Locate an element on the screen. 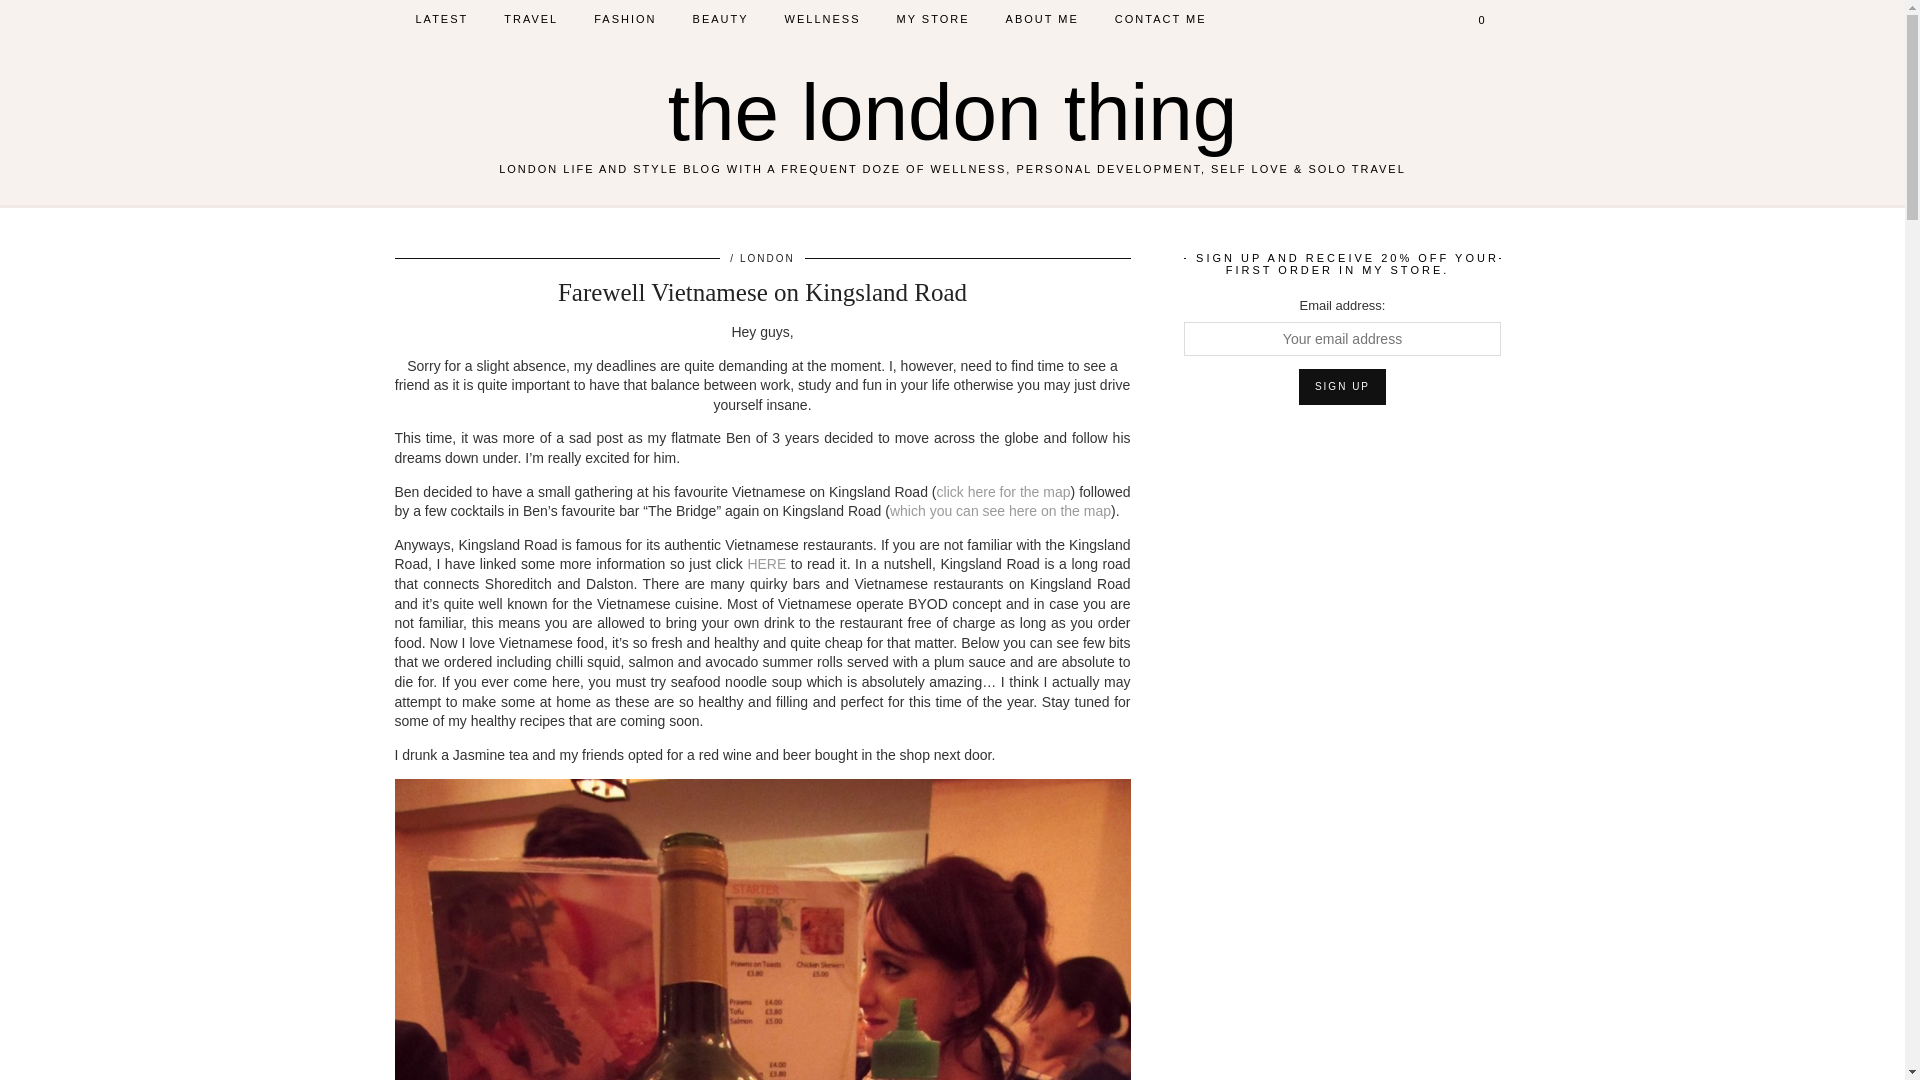 Image resolution: width=1920 pixels, height=1080 pixels. MY STORE is located at coordinates (932, 18).